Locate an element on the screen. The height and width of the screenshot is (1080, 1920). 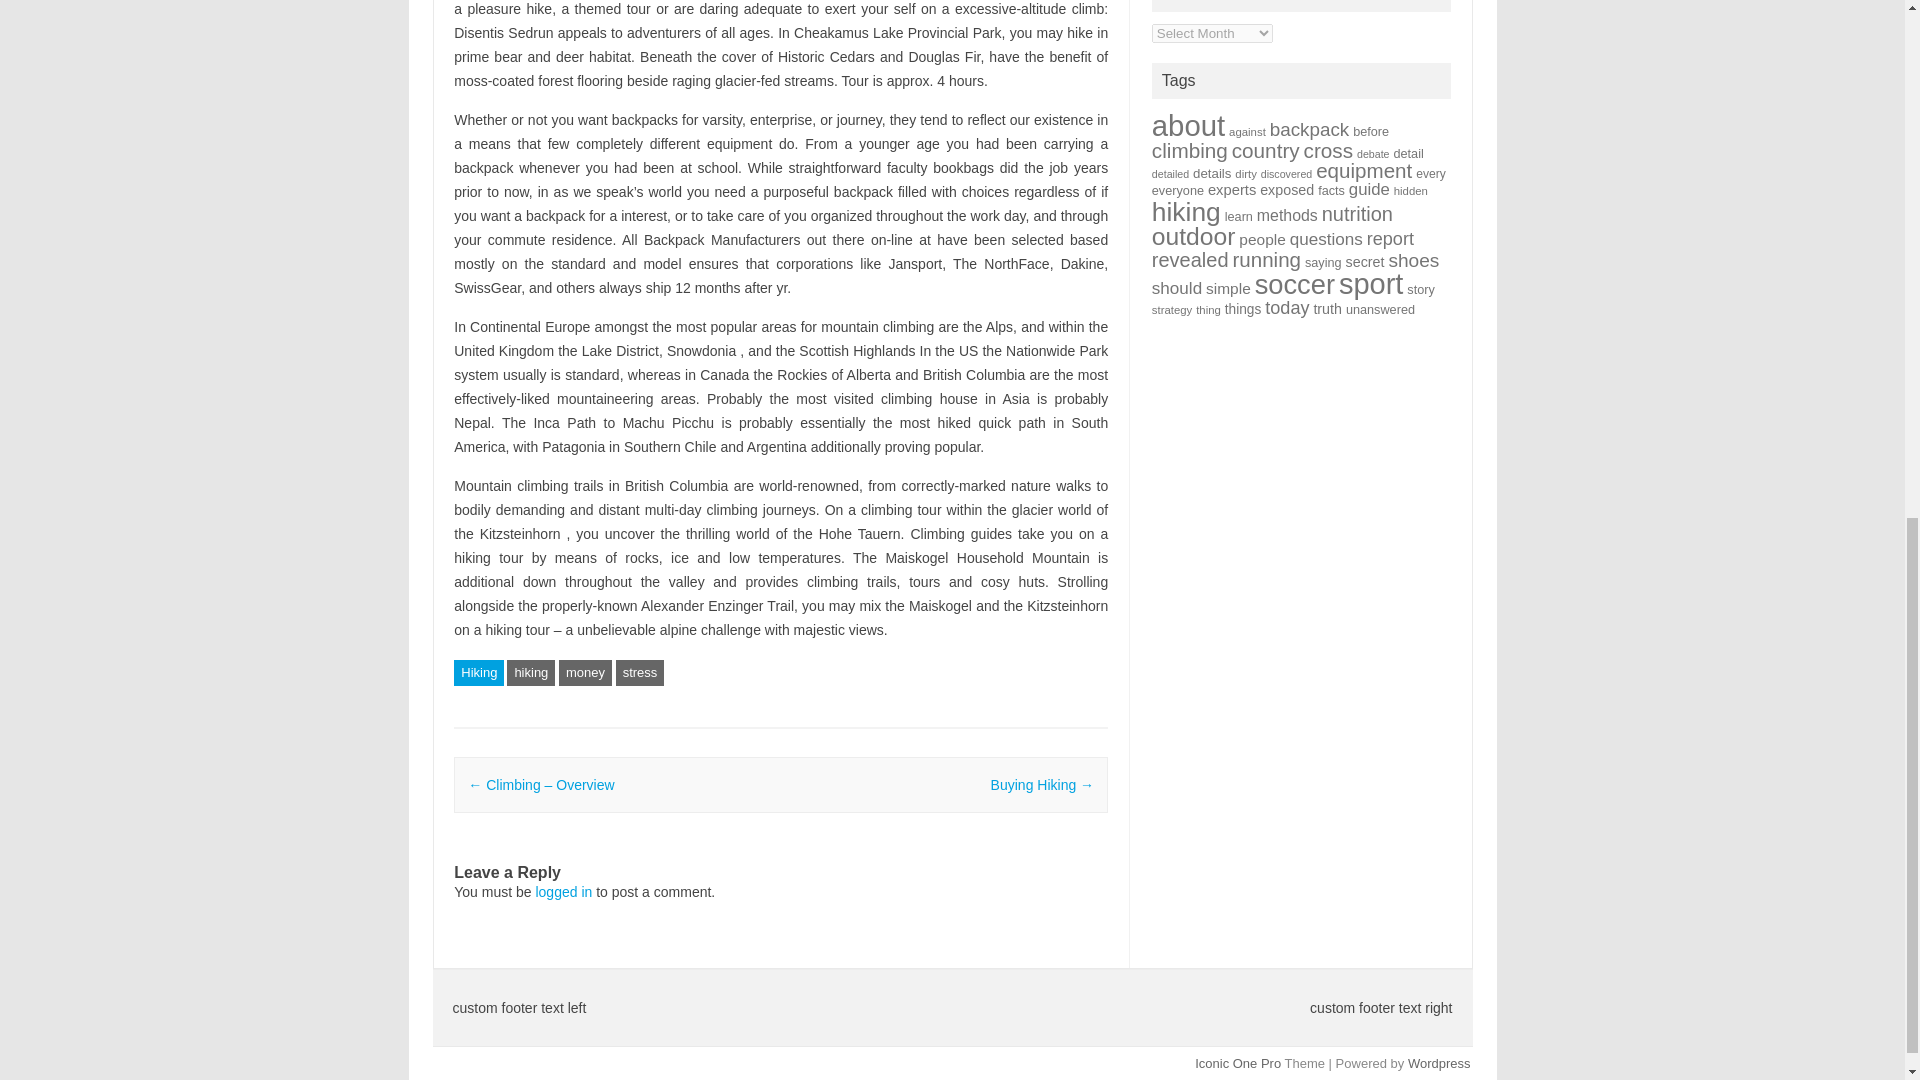
logged in is located at coordinates (563, 892).